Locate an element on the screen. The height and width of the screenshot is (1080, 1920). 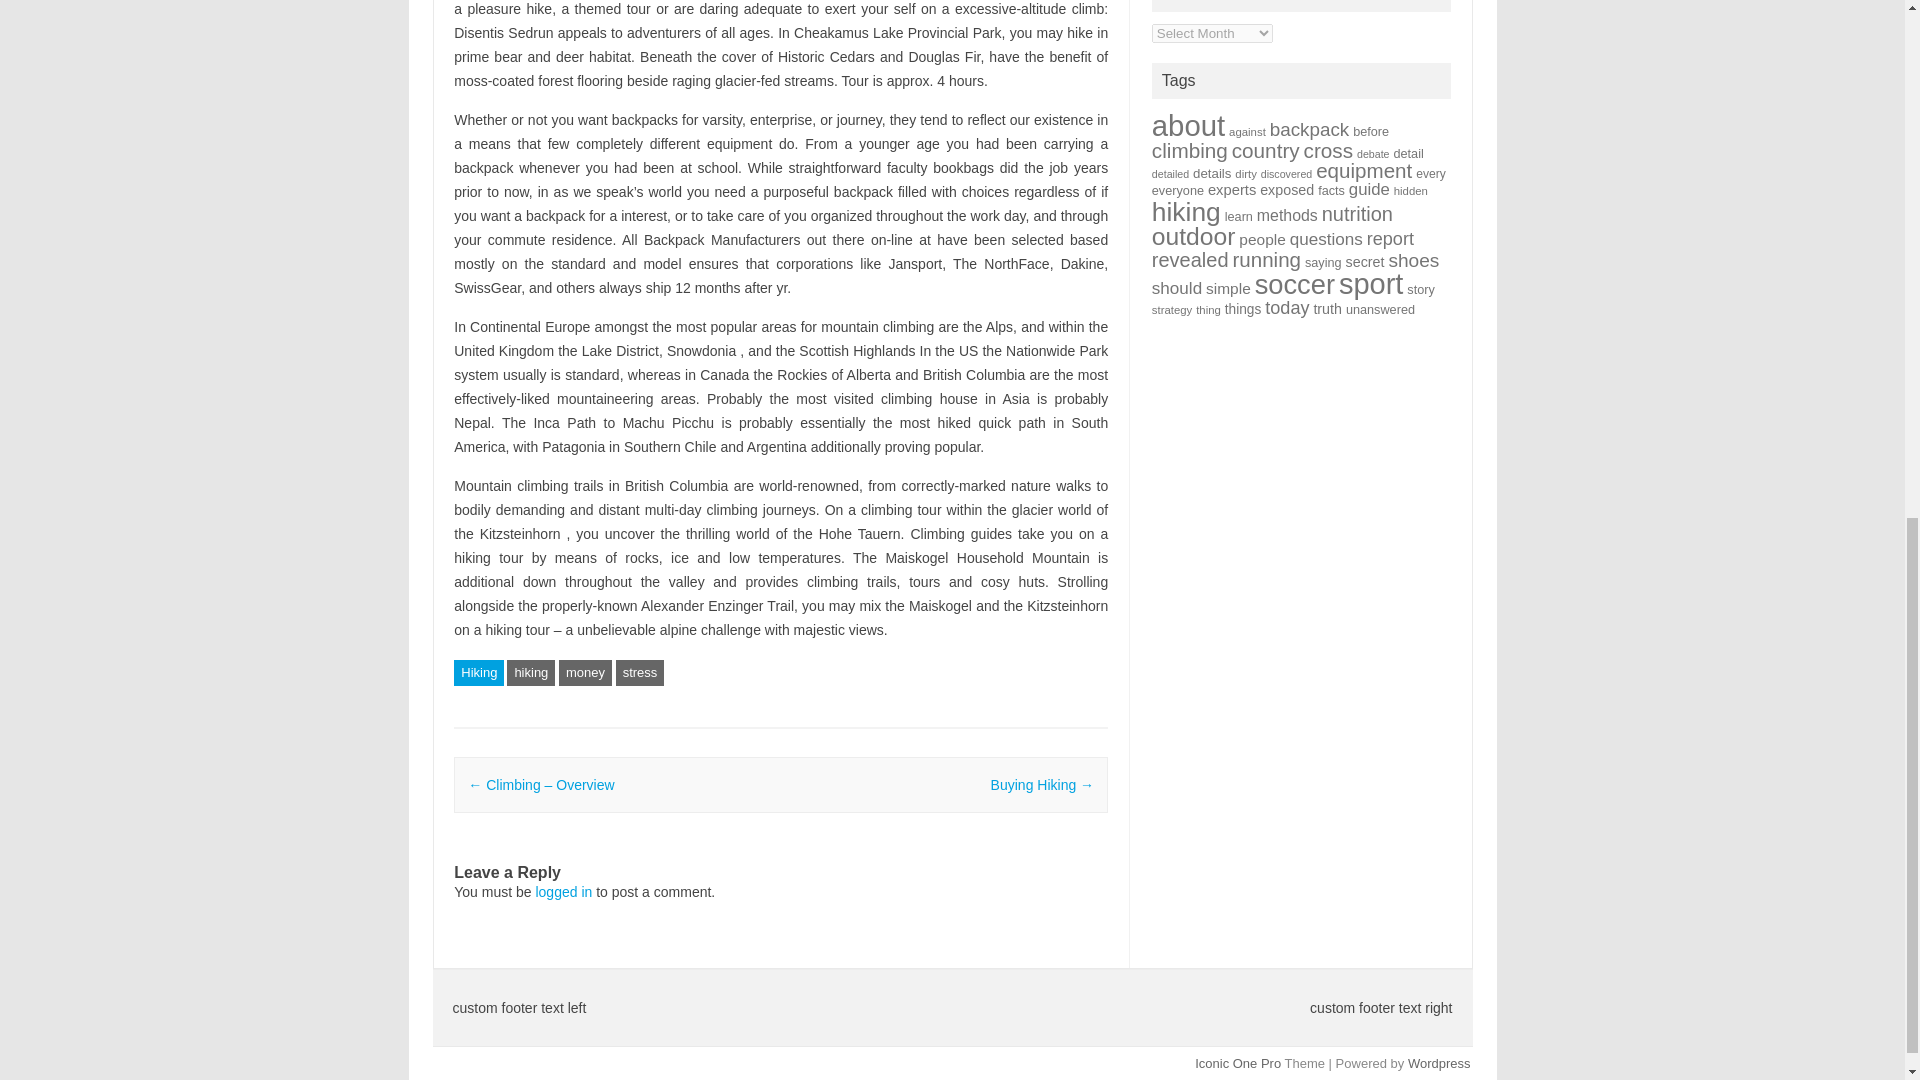
logged in is located at coordinates (563, 892).